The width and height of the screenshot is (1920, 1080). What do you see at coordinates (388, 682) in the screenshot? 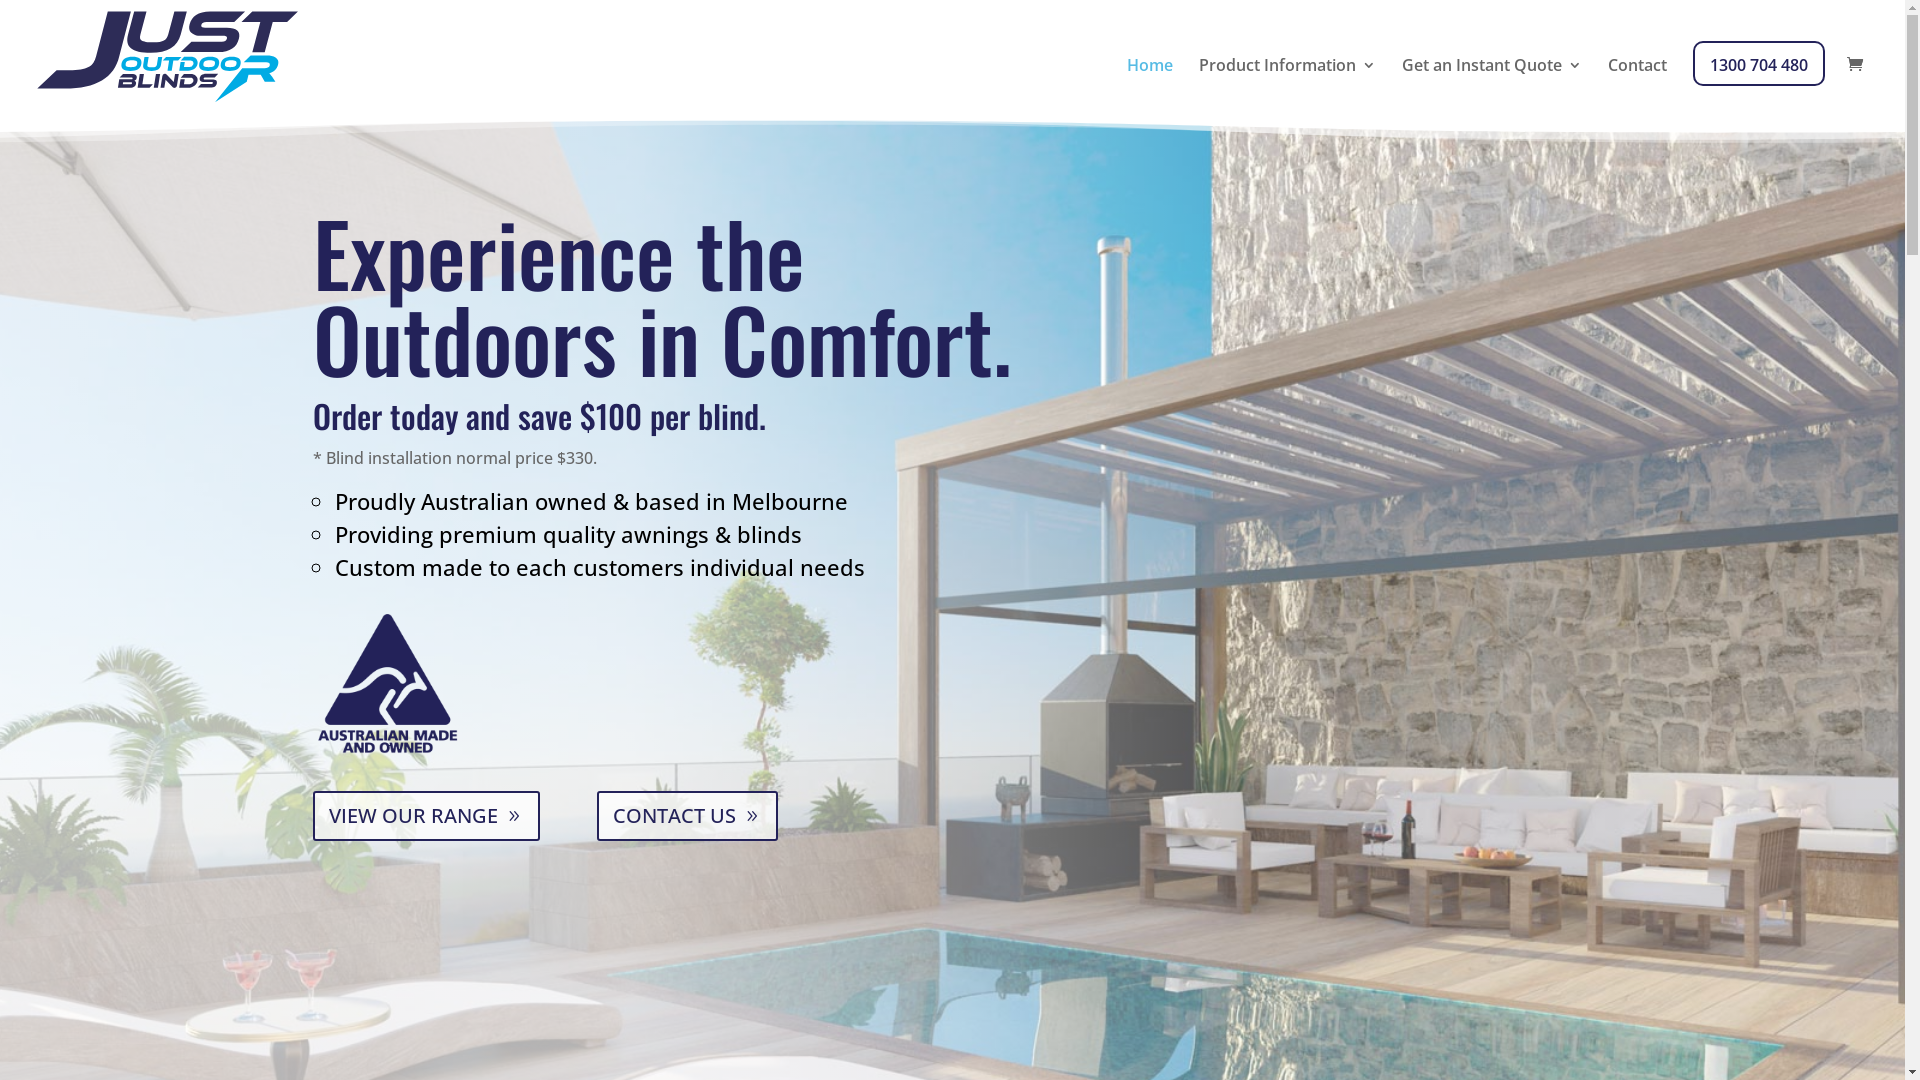
I see `australian-made-and-owned-logo` at bounding box center [388, 682].